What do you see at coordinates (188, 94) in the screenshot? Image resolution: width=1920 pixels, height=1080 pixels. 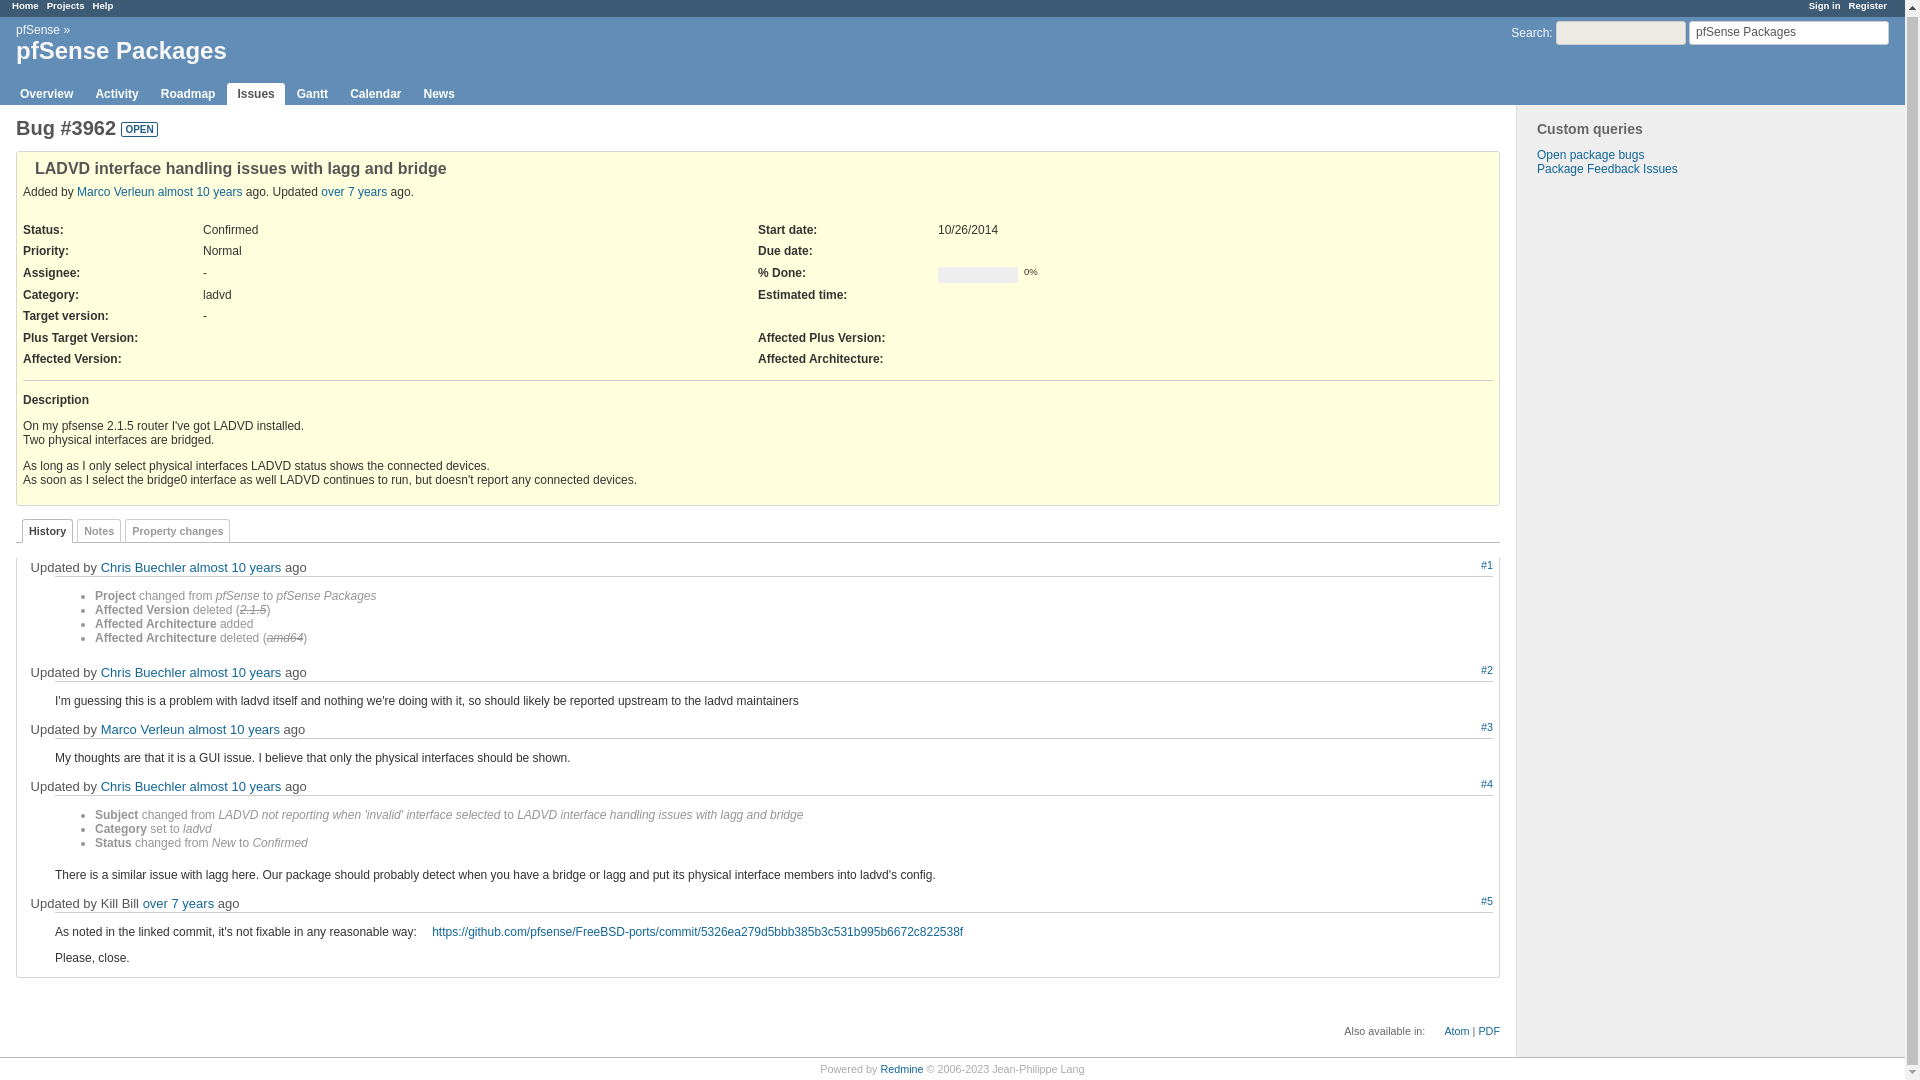 I see `Roadmap` at bounding box center [188, 94].